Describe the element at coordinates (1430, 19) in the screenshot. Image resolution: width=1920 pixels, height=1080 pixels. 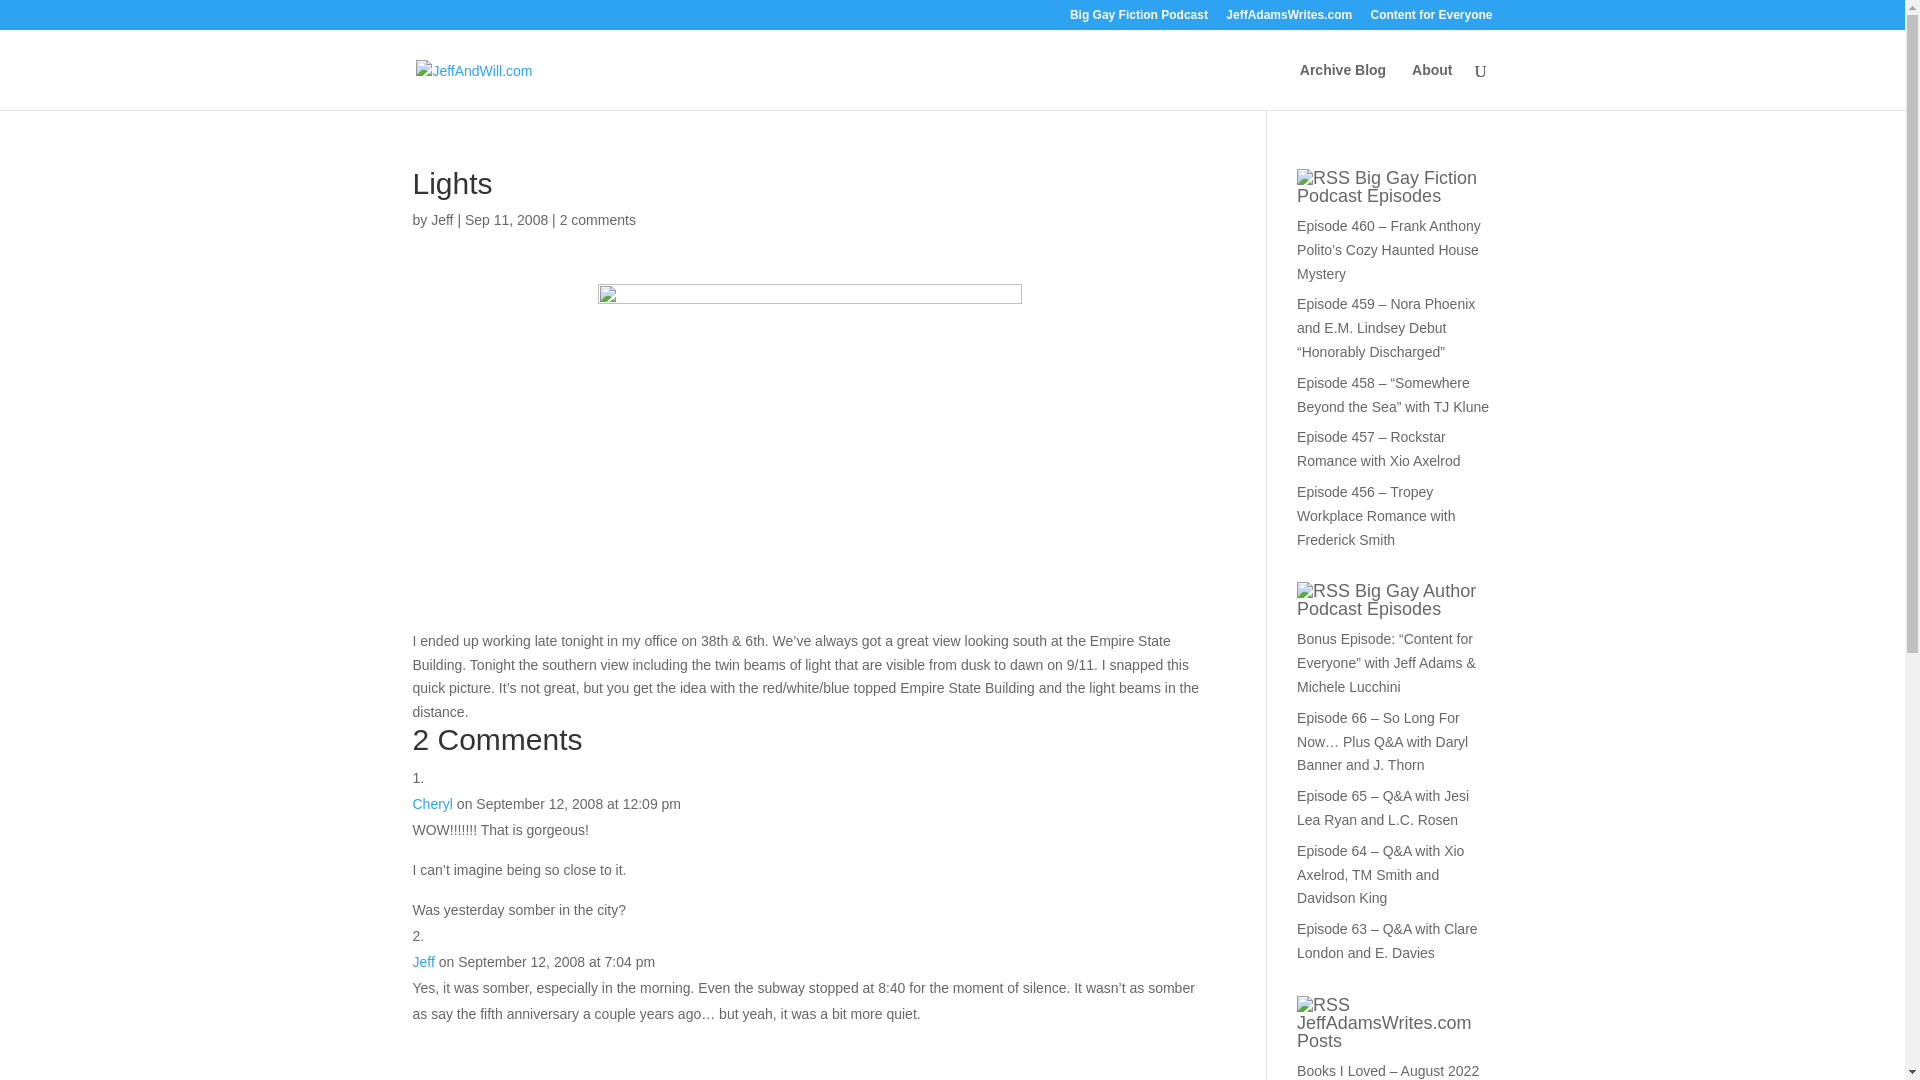
I see `Content for Everyone` at that location.